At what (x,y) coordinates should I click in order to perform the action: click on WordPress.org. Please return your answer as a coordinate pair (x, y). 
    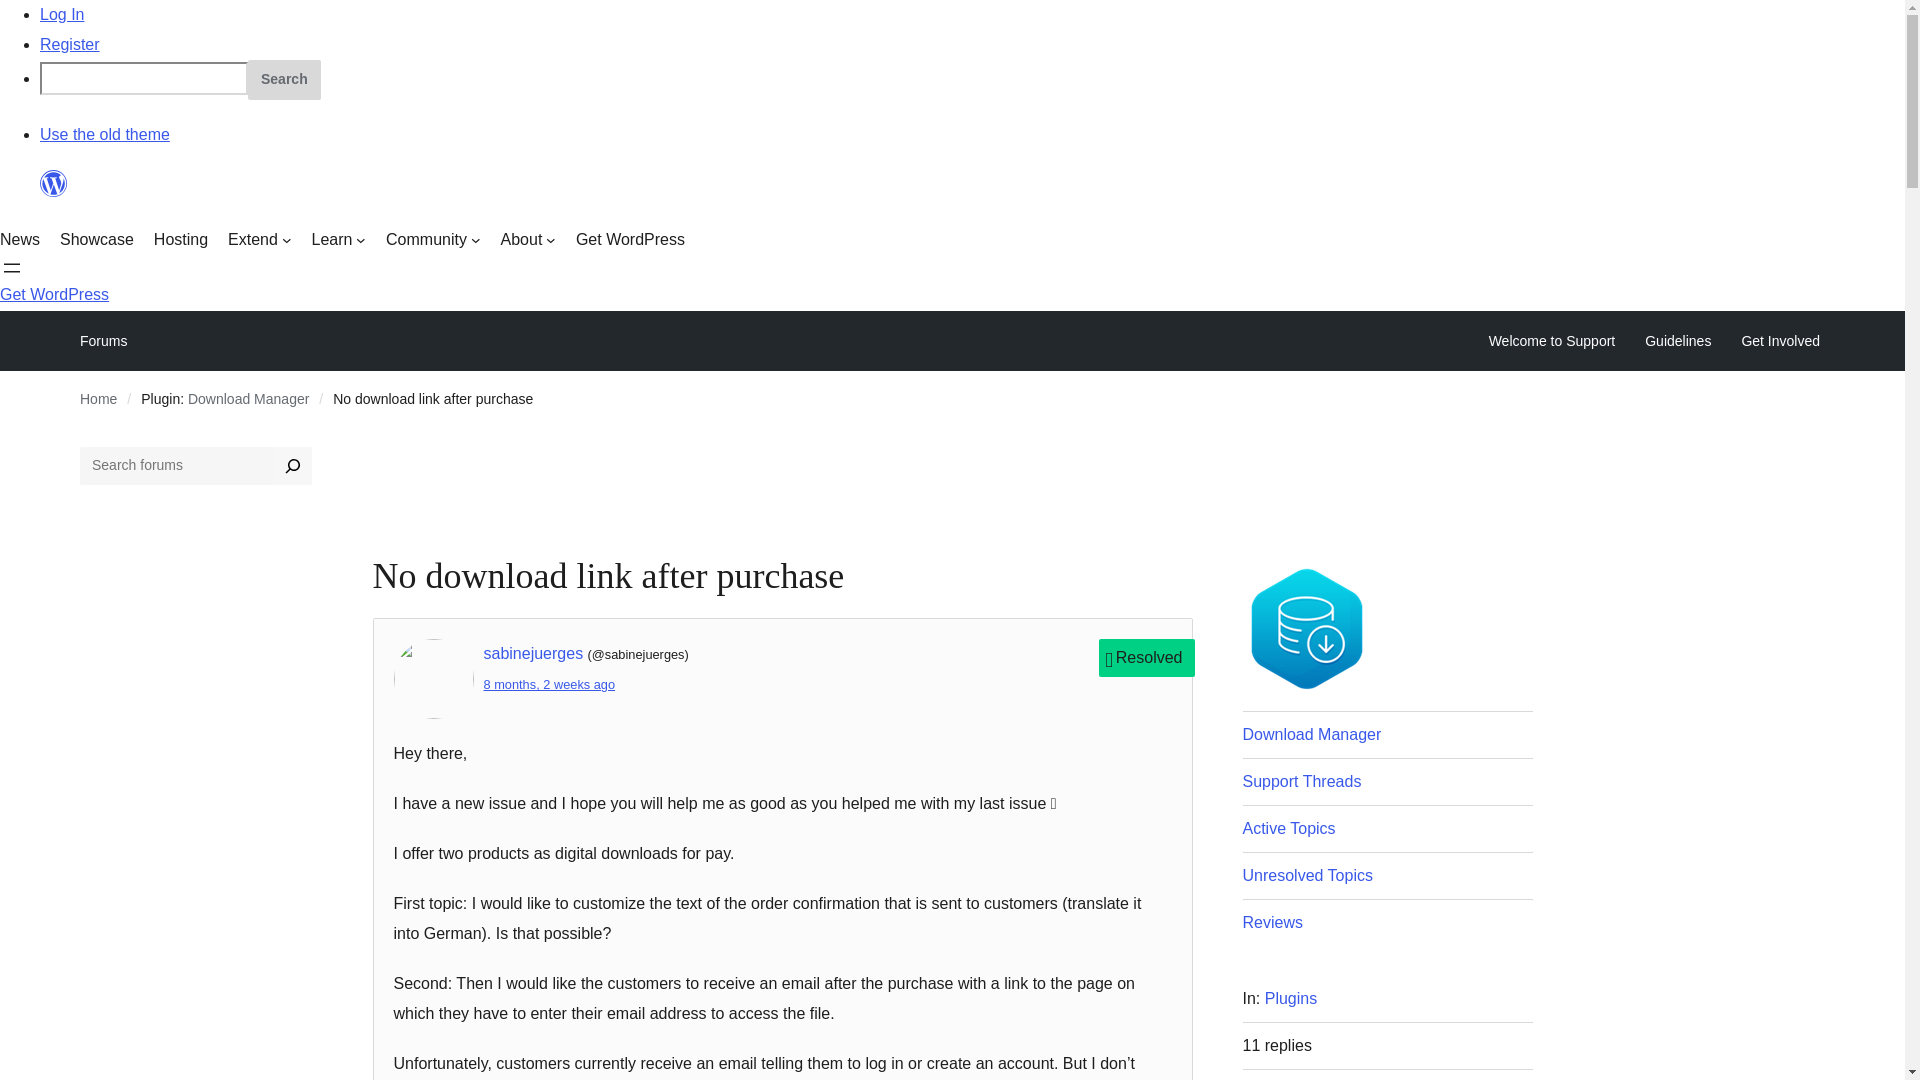
    Looking at the image, I should click on (54, 192).